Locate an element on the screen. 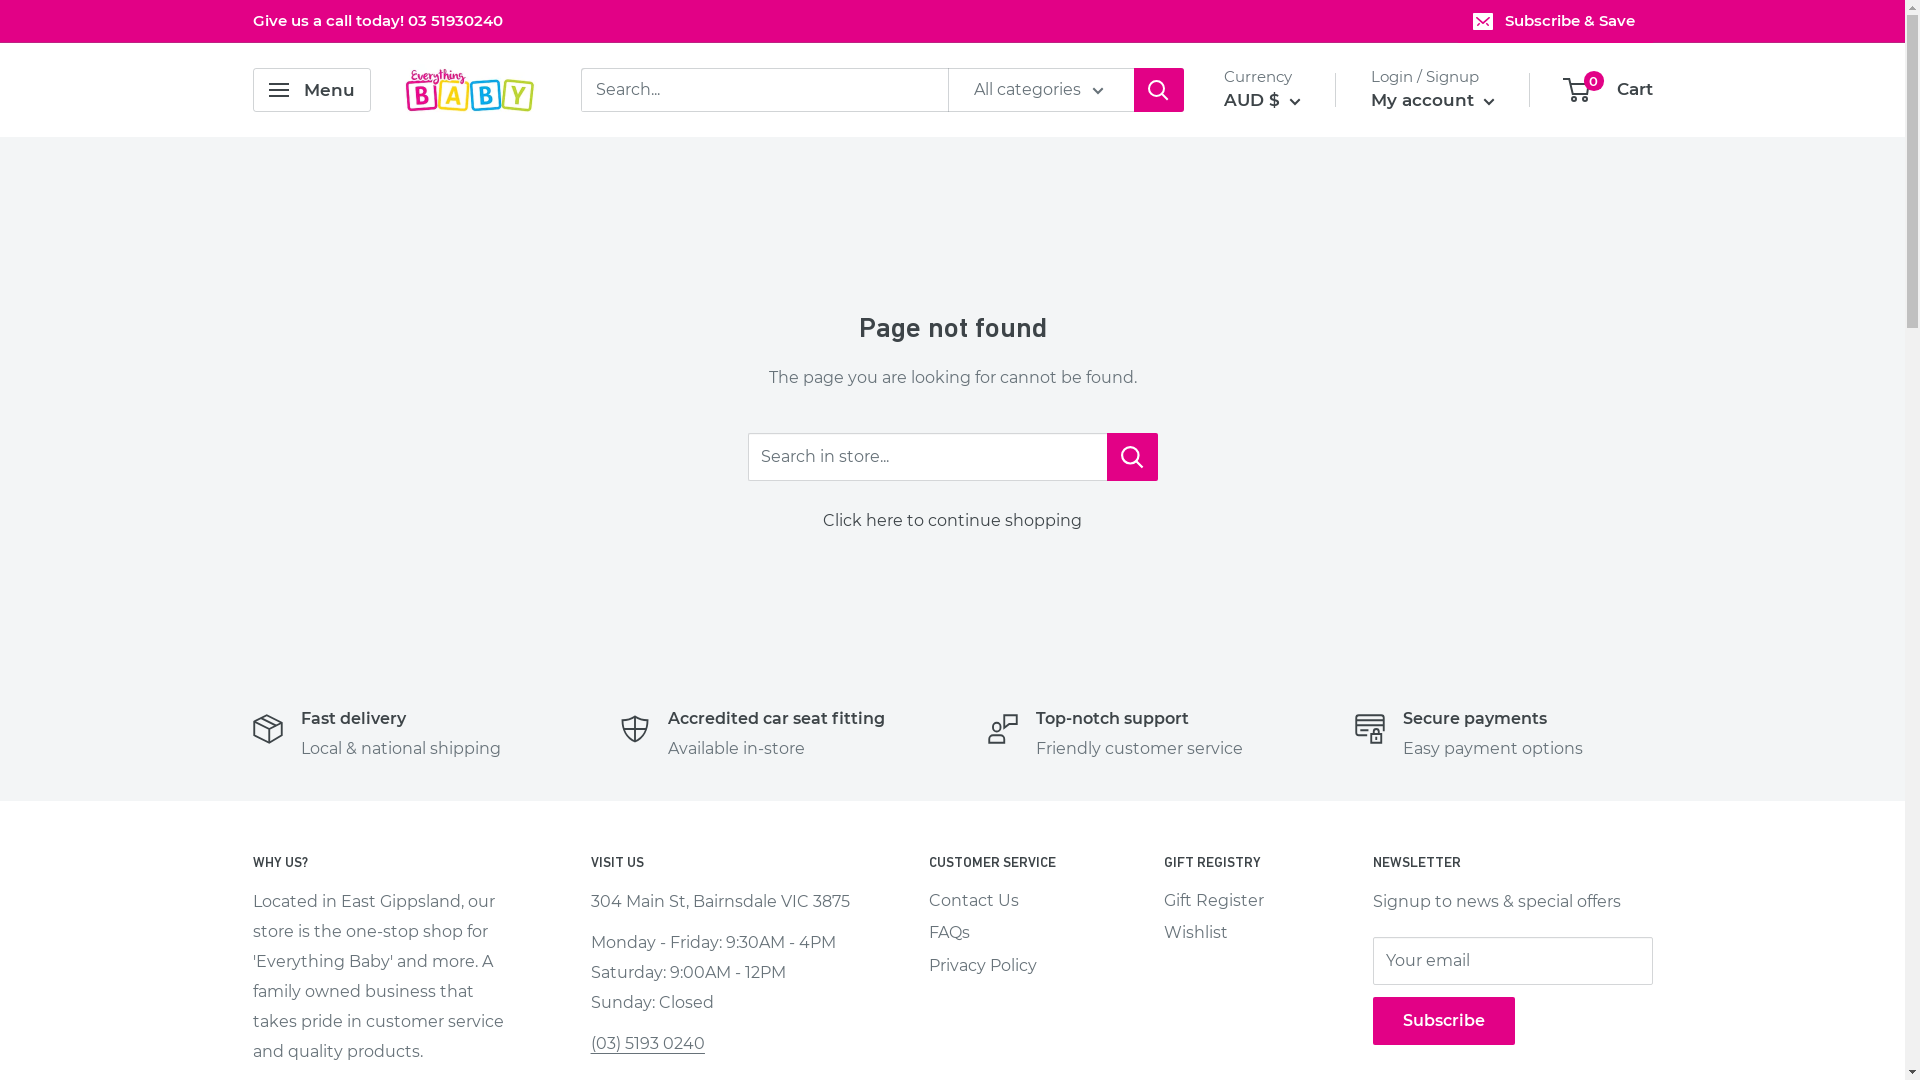 The width and height of the screenshot is (1920, 1080). ALL is located at coordinates (1293, 396).